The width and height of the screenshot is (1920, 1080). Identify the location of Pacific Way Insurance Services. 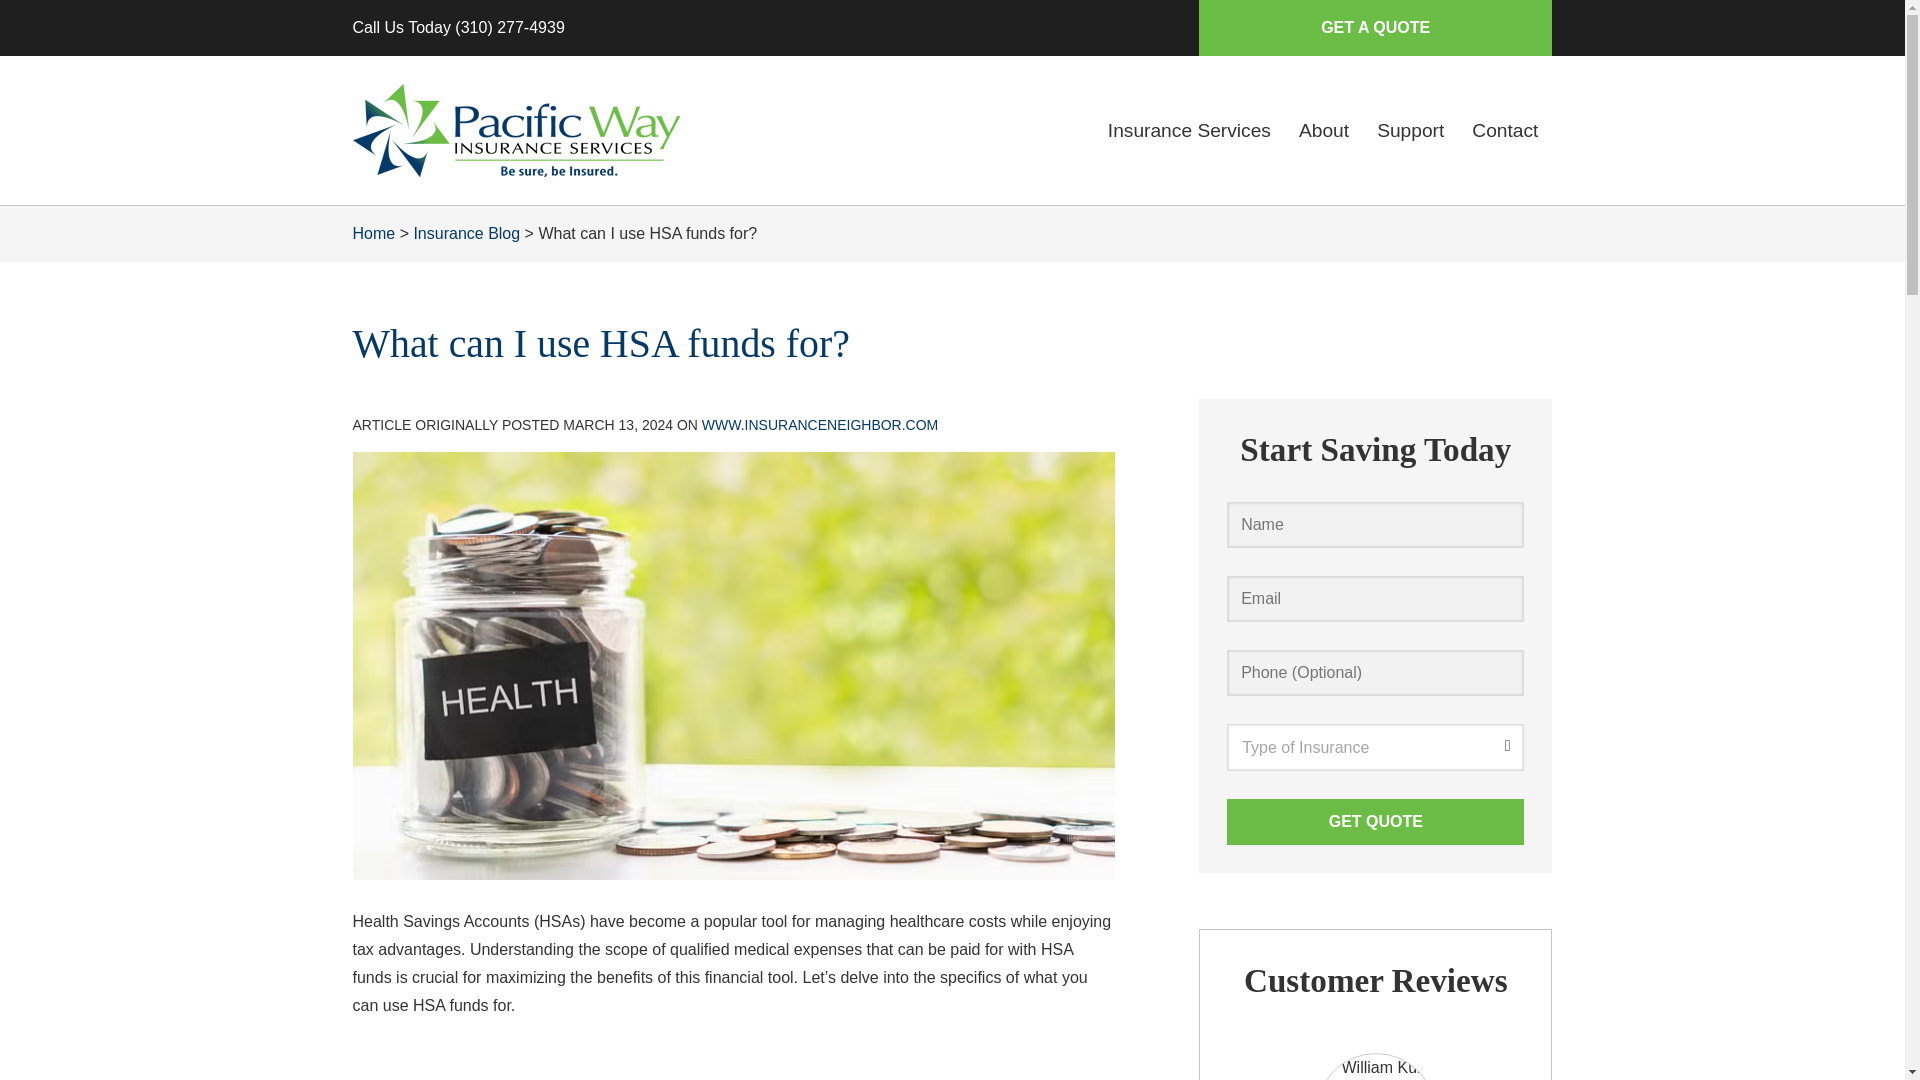
(515, 130).